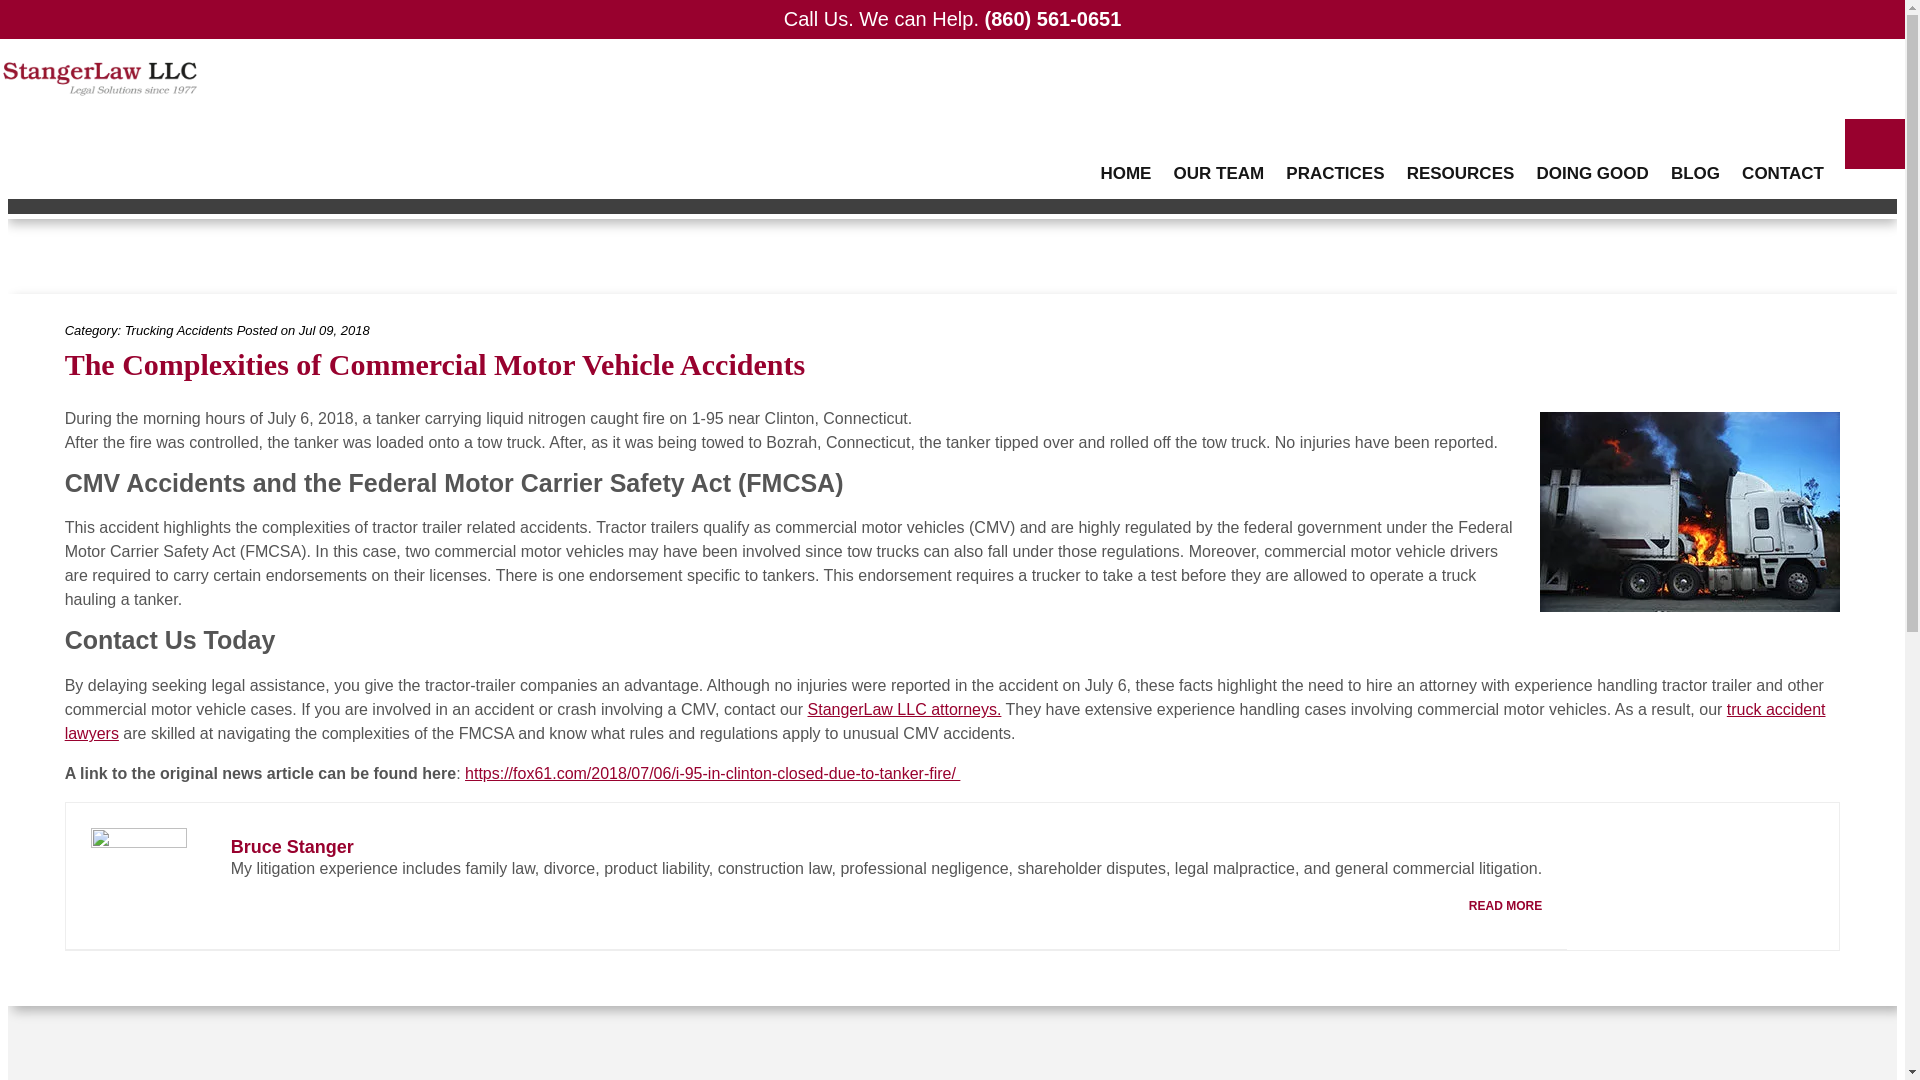 This screenshot has width=1920, height=1080. What do you see at coordinates (292, 847) in the screenshot?
I see `Bruce Stanger` at bounding box center [292, 847].